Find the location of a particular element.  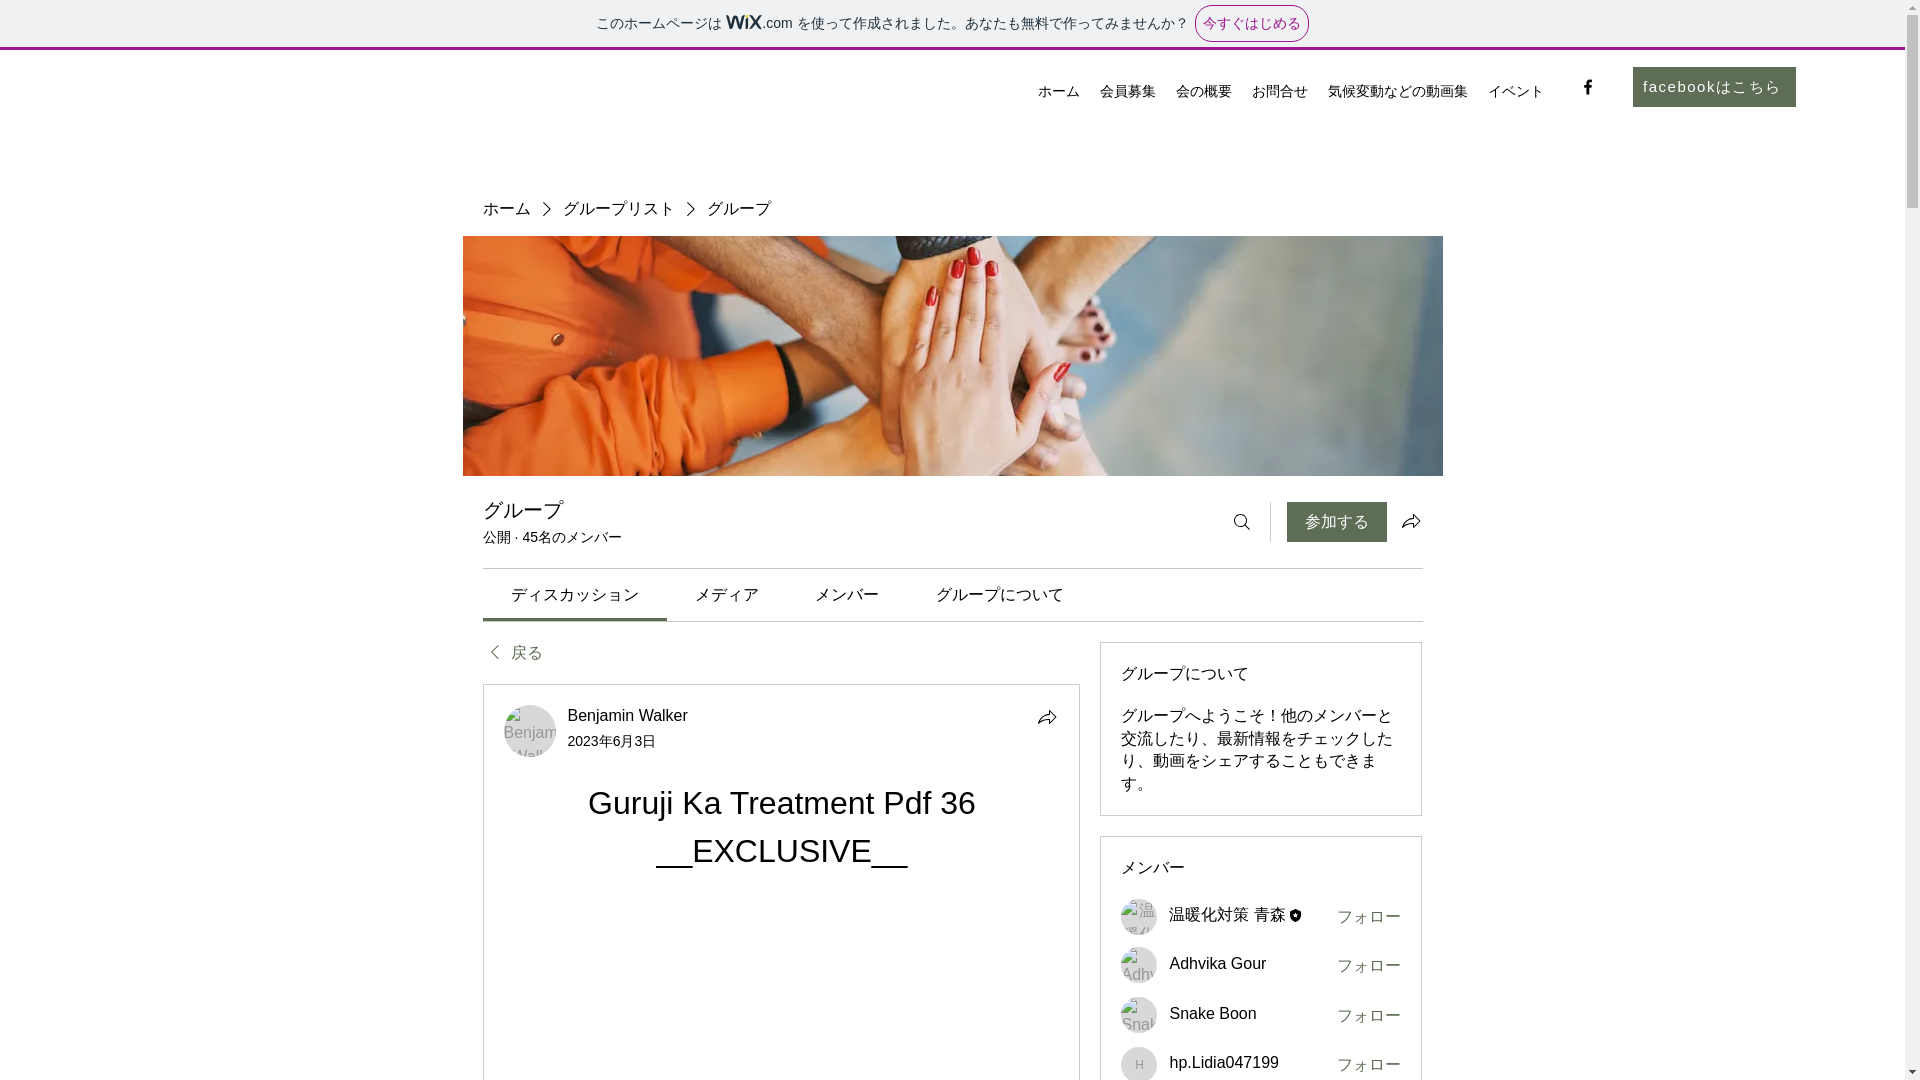

Snake Boon is located at coordinates (1139, 1014).